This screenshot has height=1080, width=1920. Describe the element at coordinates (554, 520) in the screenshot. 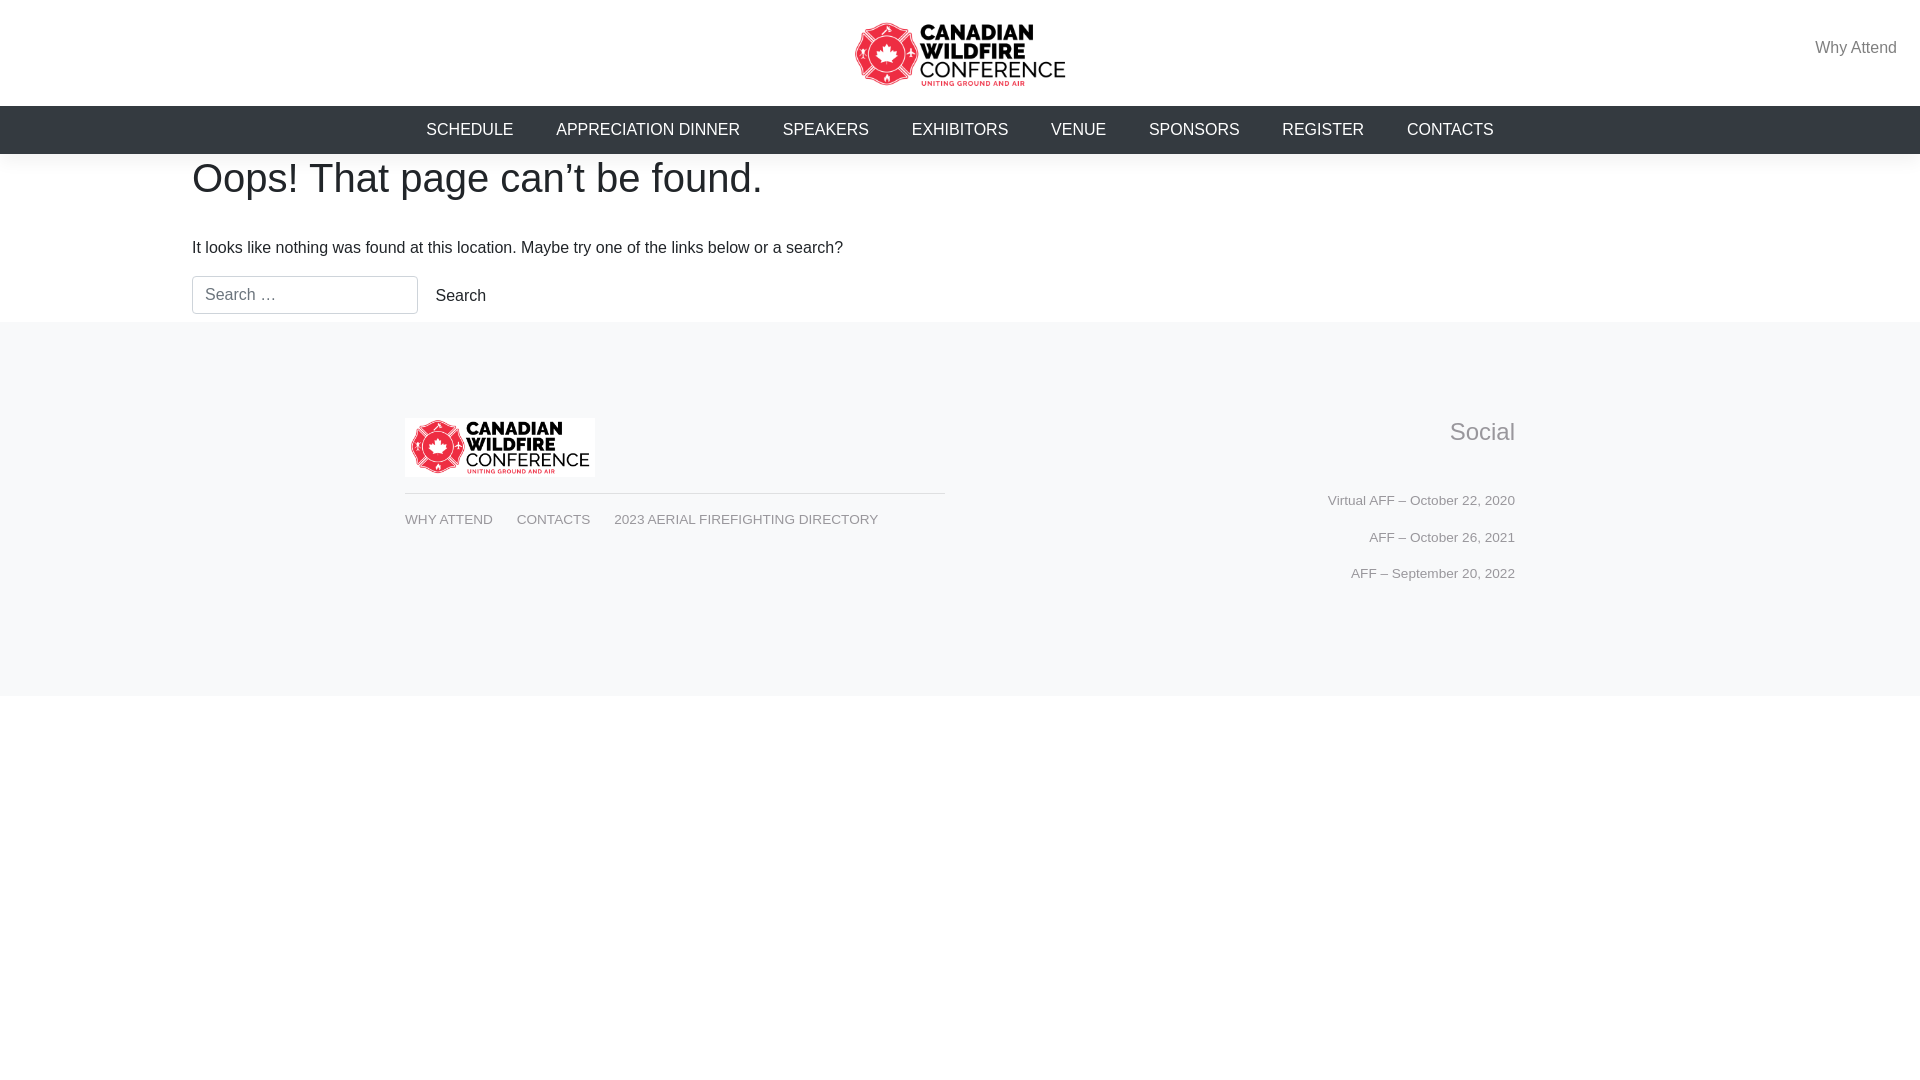

I see `CONTACTS` at that location.